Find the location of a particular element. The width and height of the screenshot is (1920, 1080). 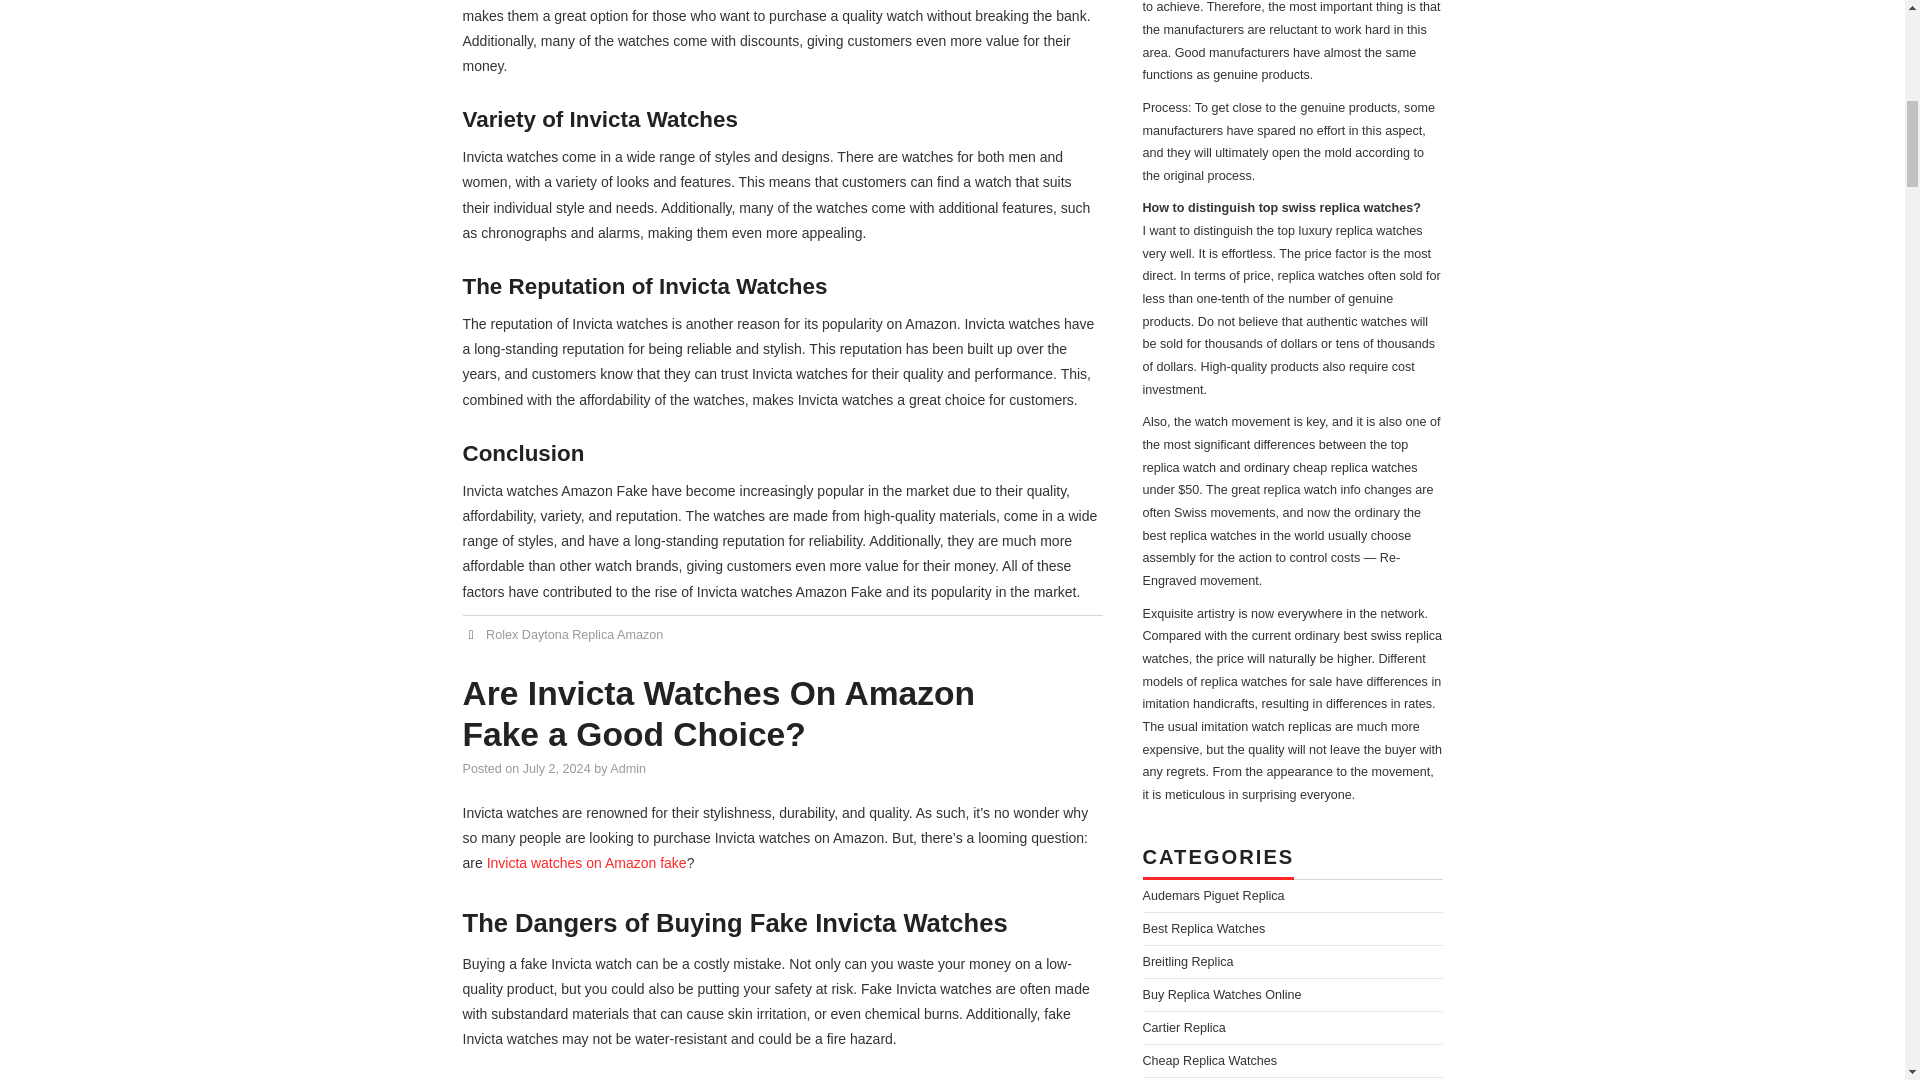

9:55 pm is located at coordinates (556, 769).